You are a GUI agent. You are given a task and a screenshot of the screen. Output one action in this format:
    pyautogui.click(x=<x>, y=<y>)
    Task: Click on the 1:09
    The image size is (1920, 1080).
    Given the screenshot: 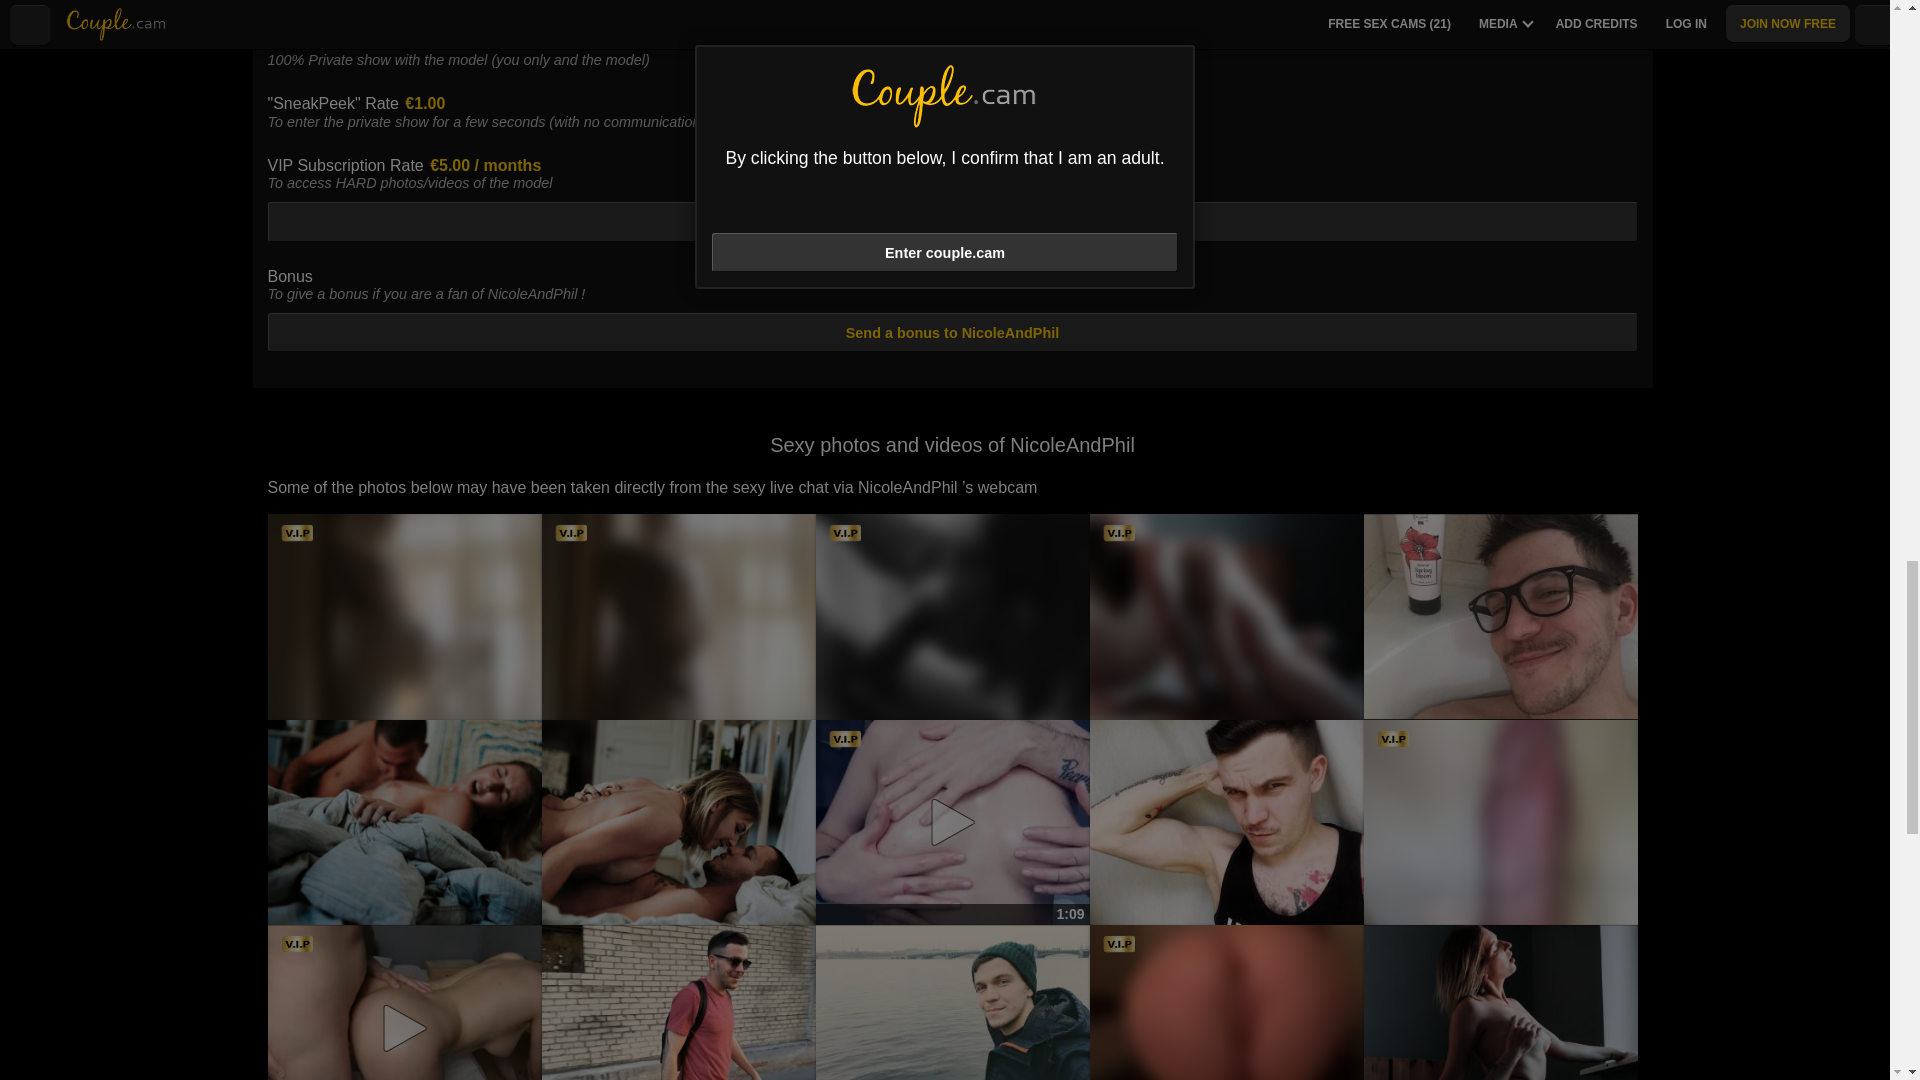 What is the action you would take?
    pyautogui.click(x=953, y=822)
    